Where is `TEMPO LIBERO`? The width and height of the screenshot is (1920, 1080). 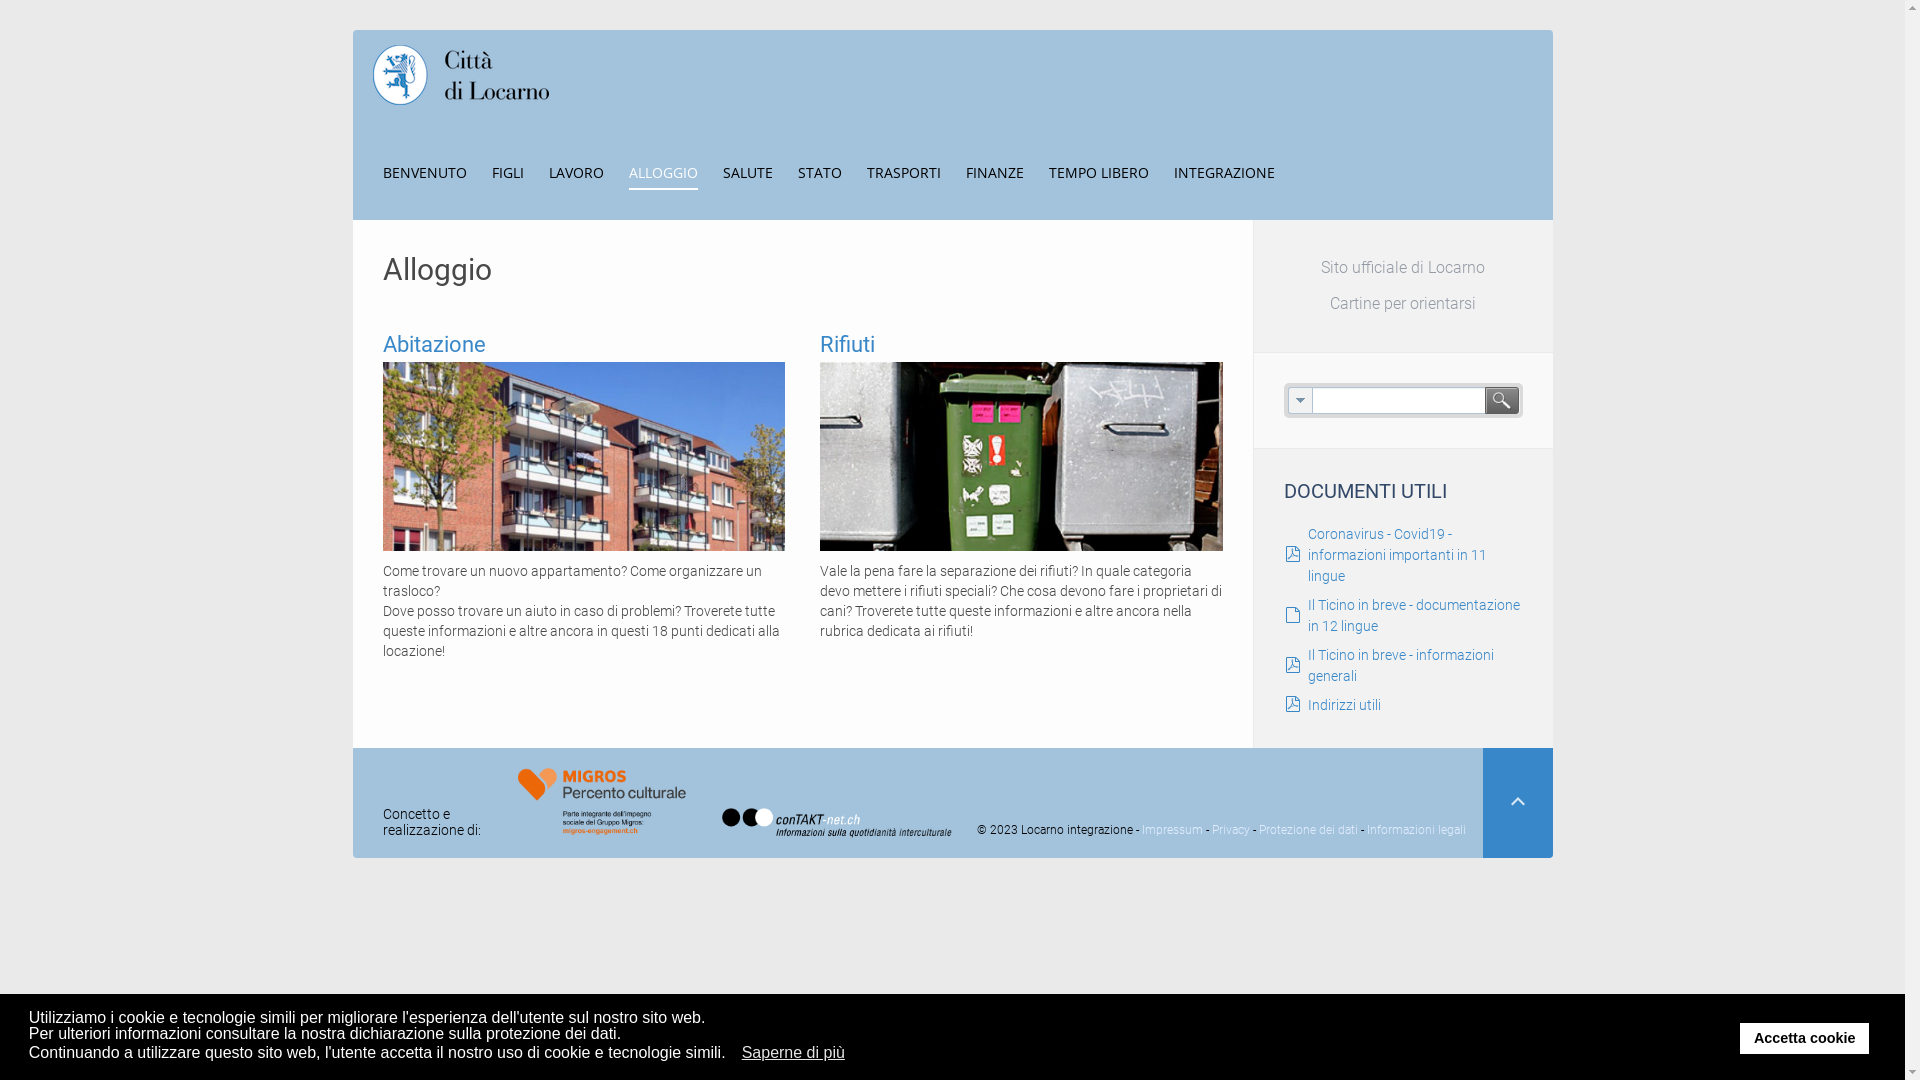 TEMPO LIBERO is located at coordinates (1098, 172).